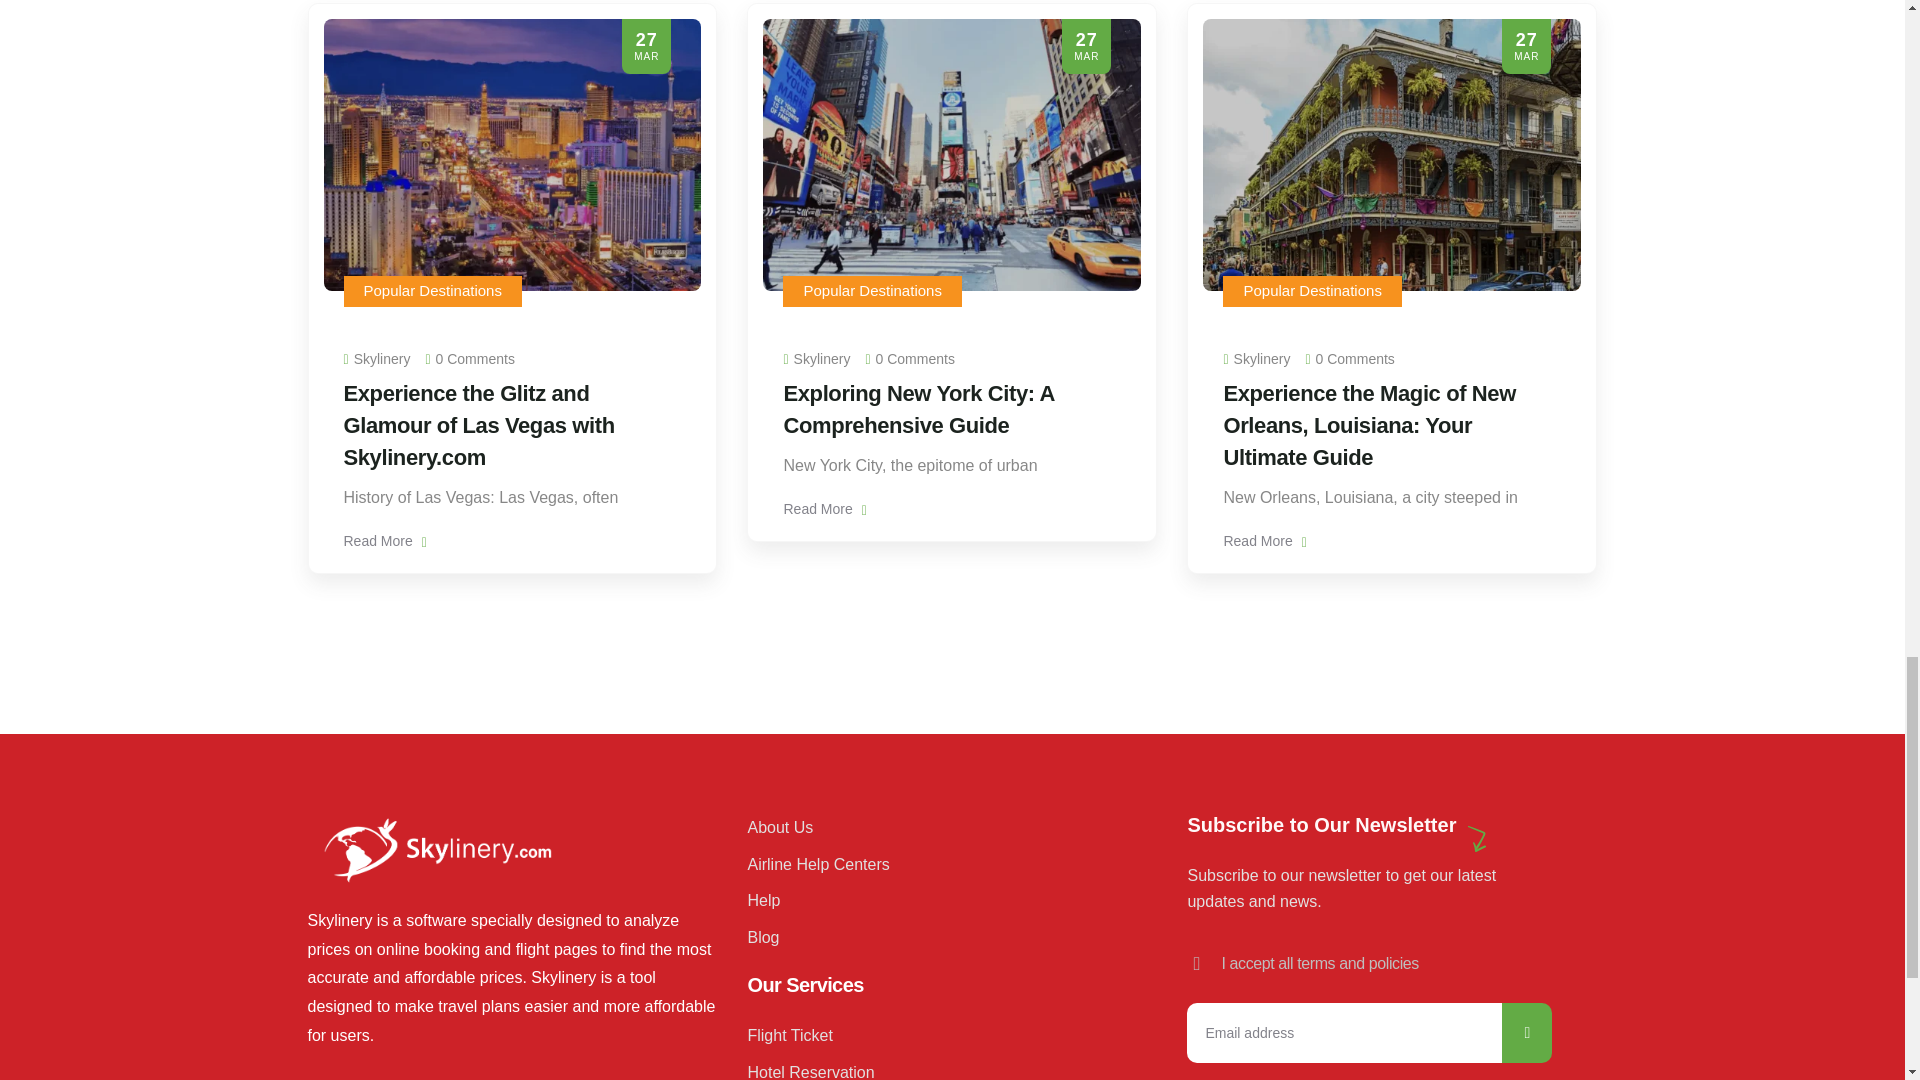 The height and width of the screenshot is (1080, 1920). I want to click on Home, so click(436, 849).